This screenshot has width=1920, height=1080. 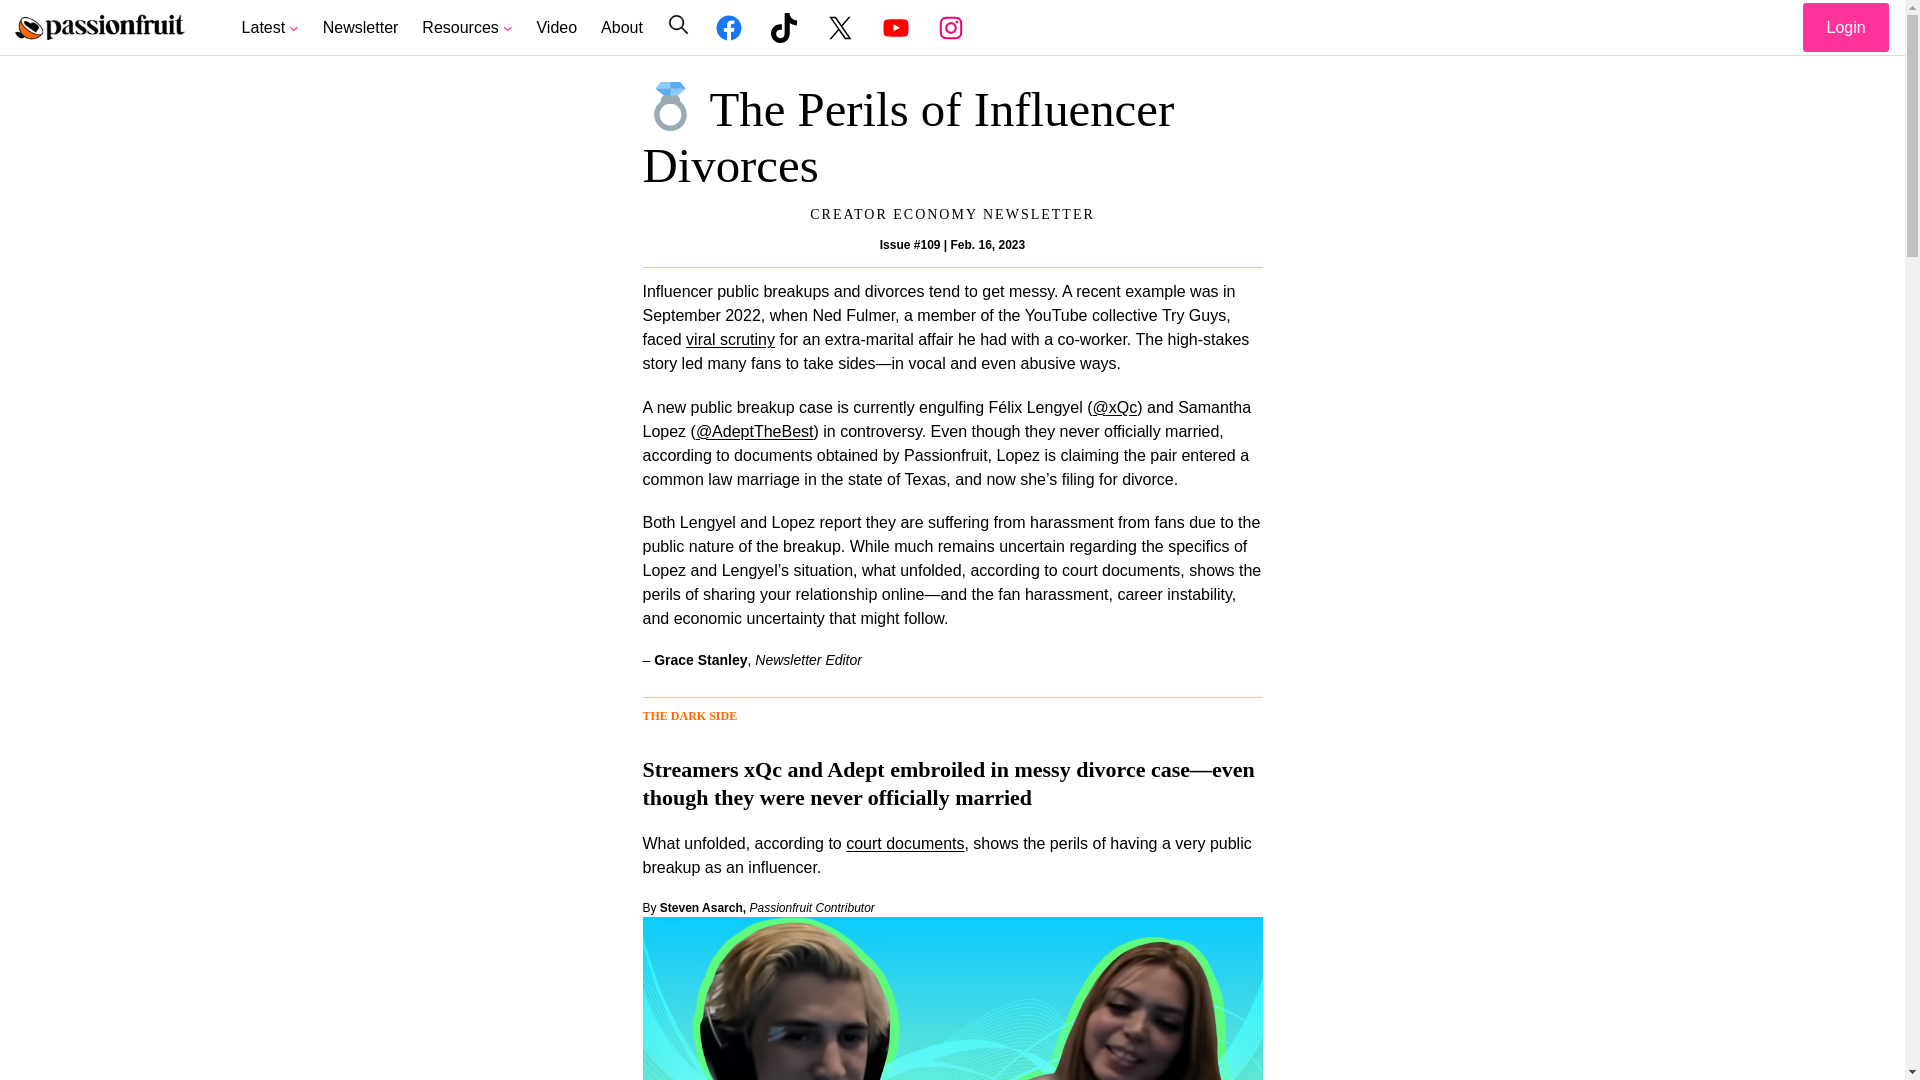 What do you see at coordinates (896, 28) in the screenshot?
I see `YouTube` at bounding box center [896, 28].